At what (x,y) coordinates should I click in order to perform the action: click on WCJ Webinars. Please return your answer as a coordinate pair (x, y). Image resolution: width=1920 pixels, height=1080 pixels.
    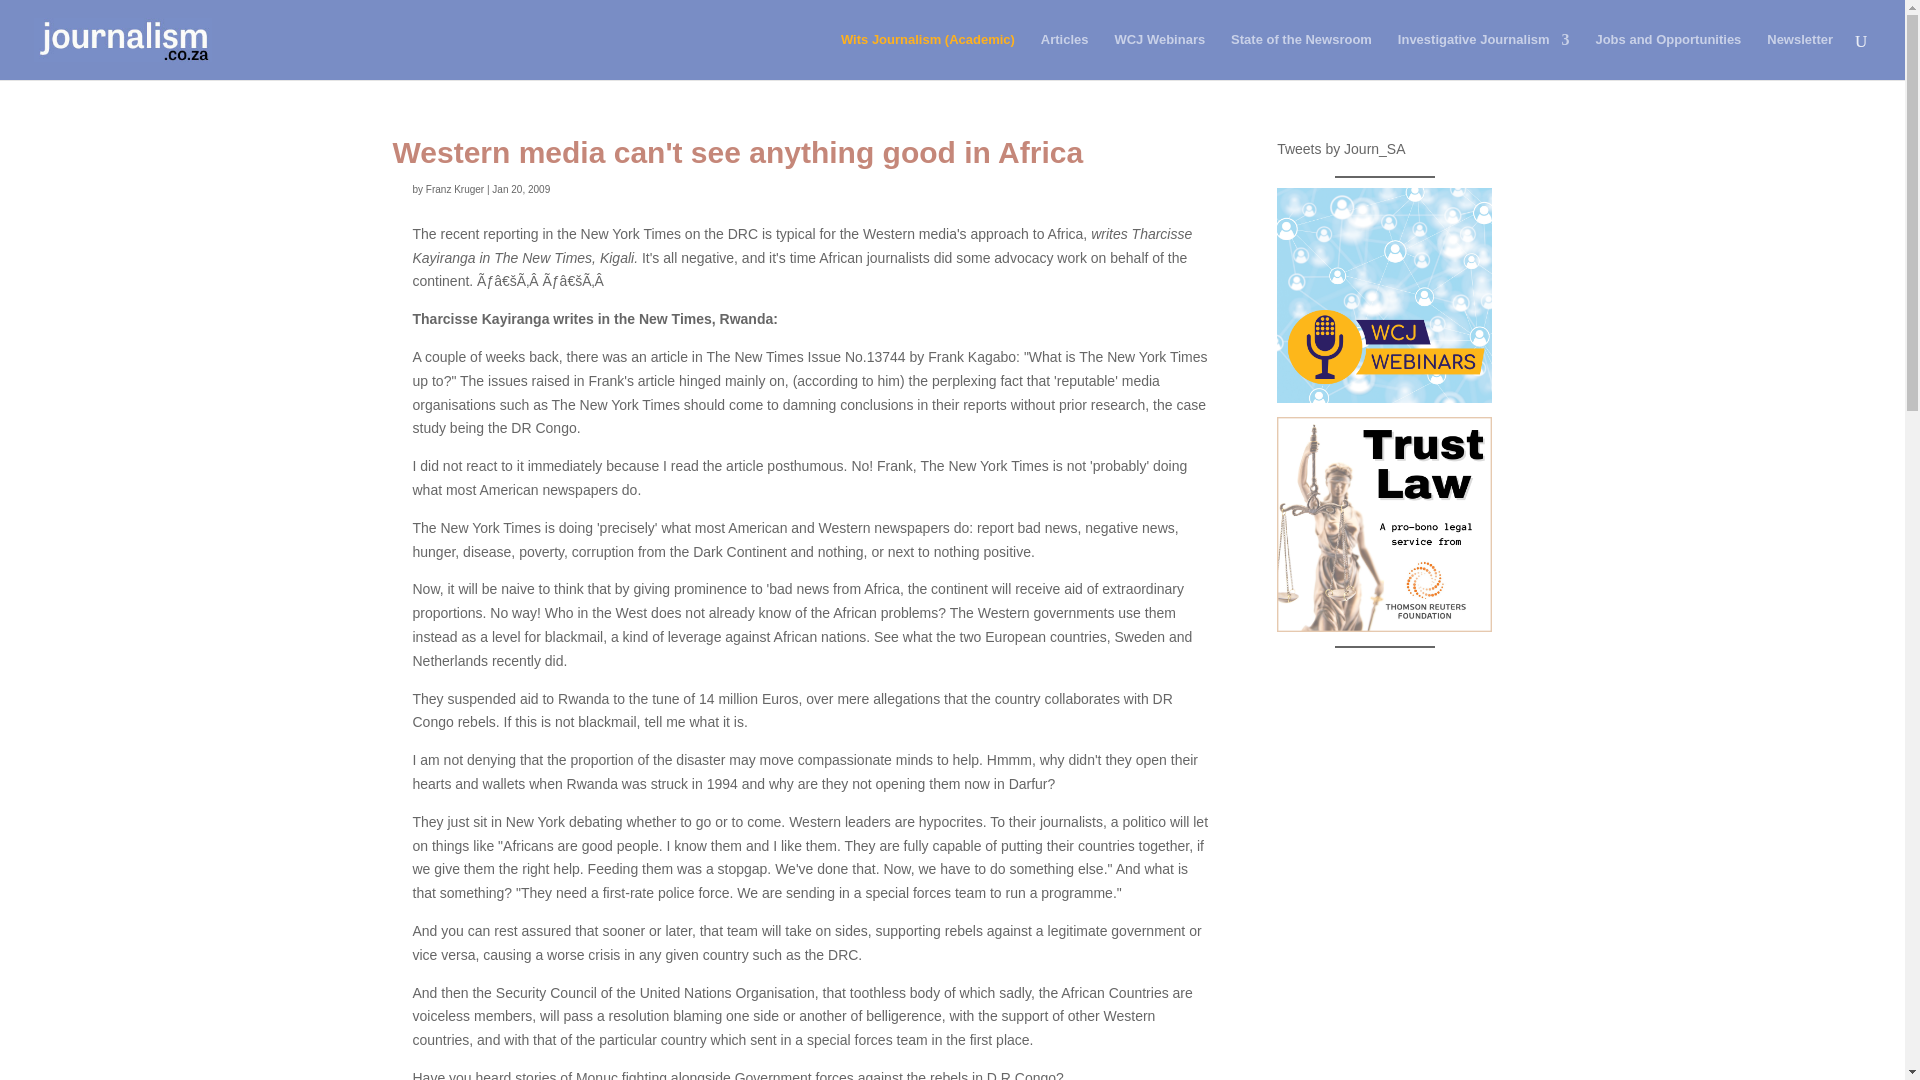
    Looking at the image, I should click on (1159, 56).